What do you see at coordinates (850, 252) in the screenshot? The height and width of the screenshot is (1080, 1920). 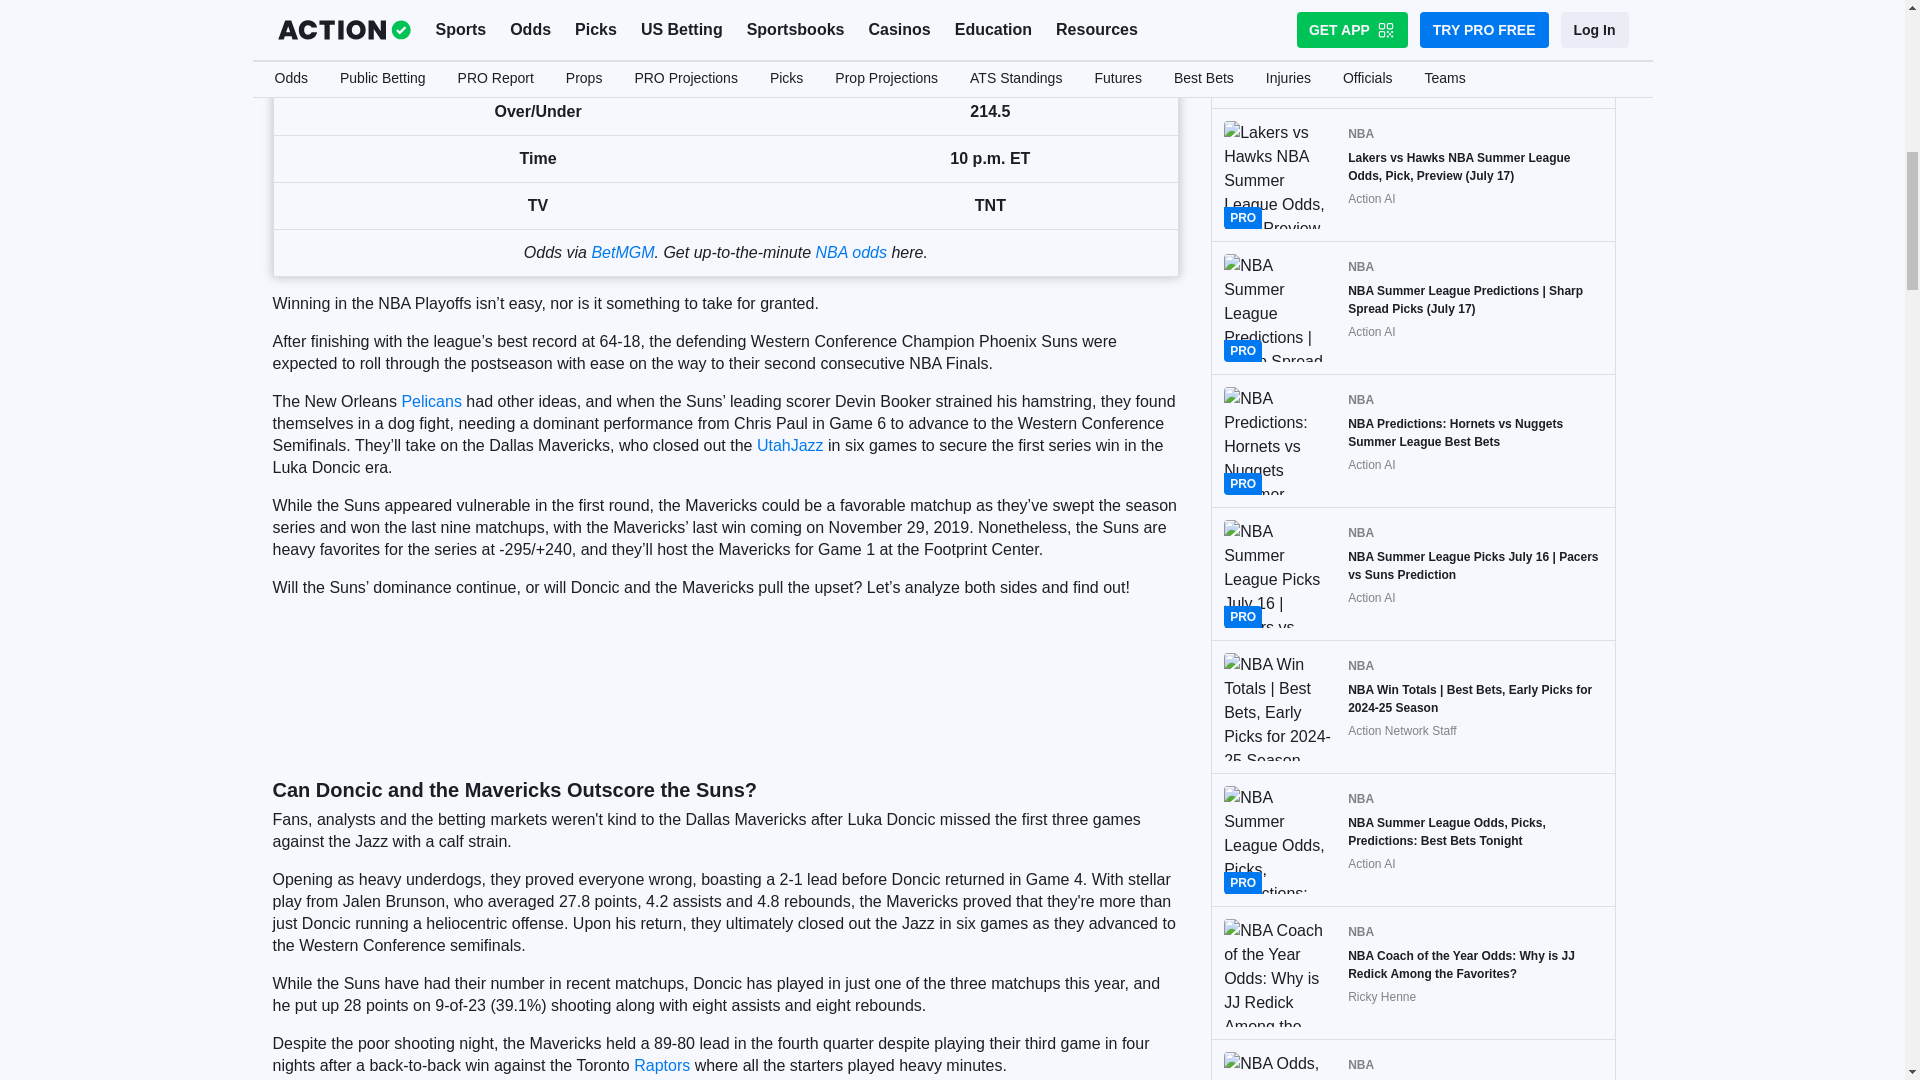 I see `NBA odds` at bounding box center [850, 252].